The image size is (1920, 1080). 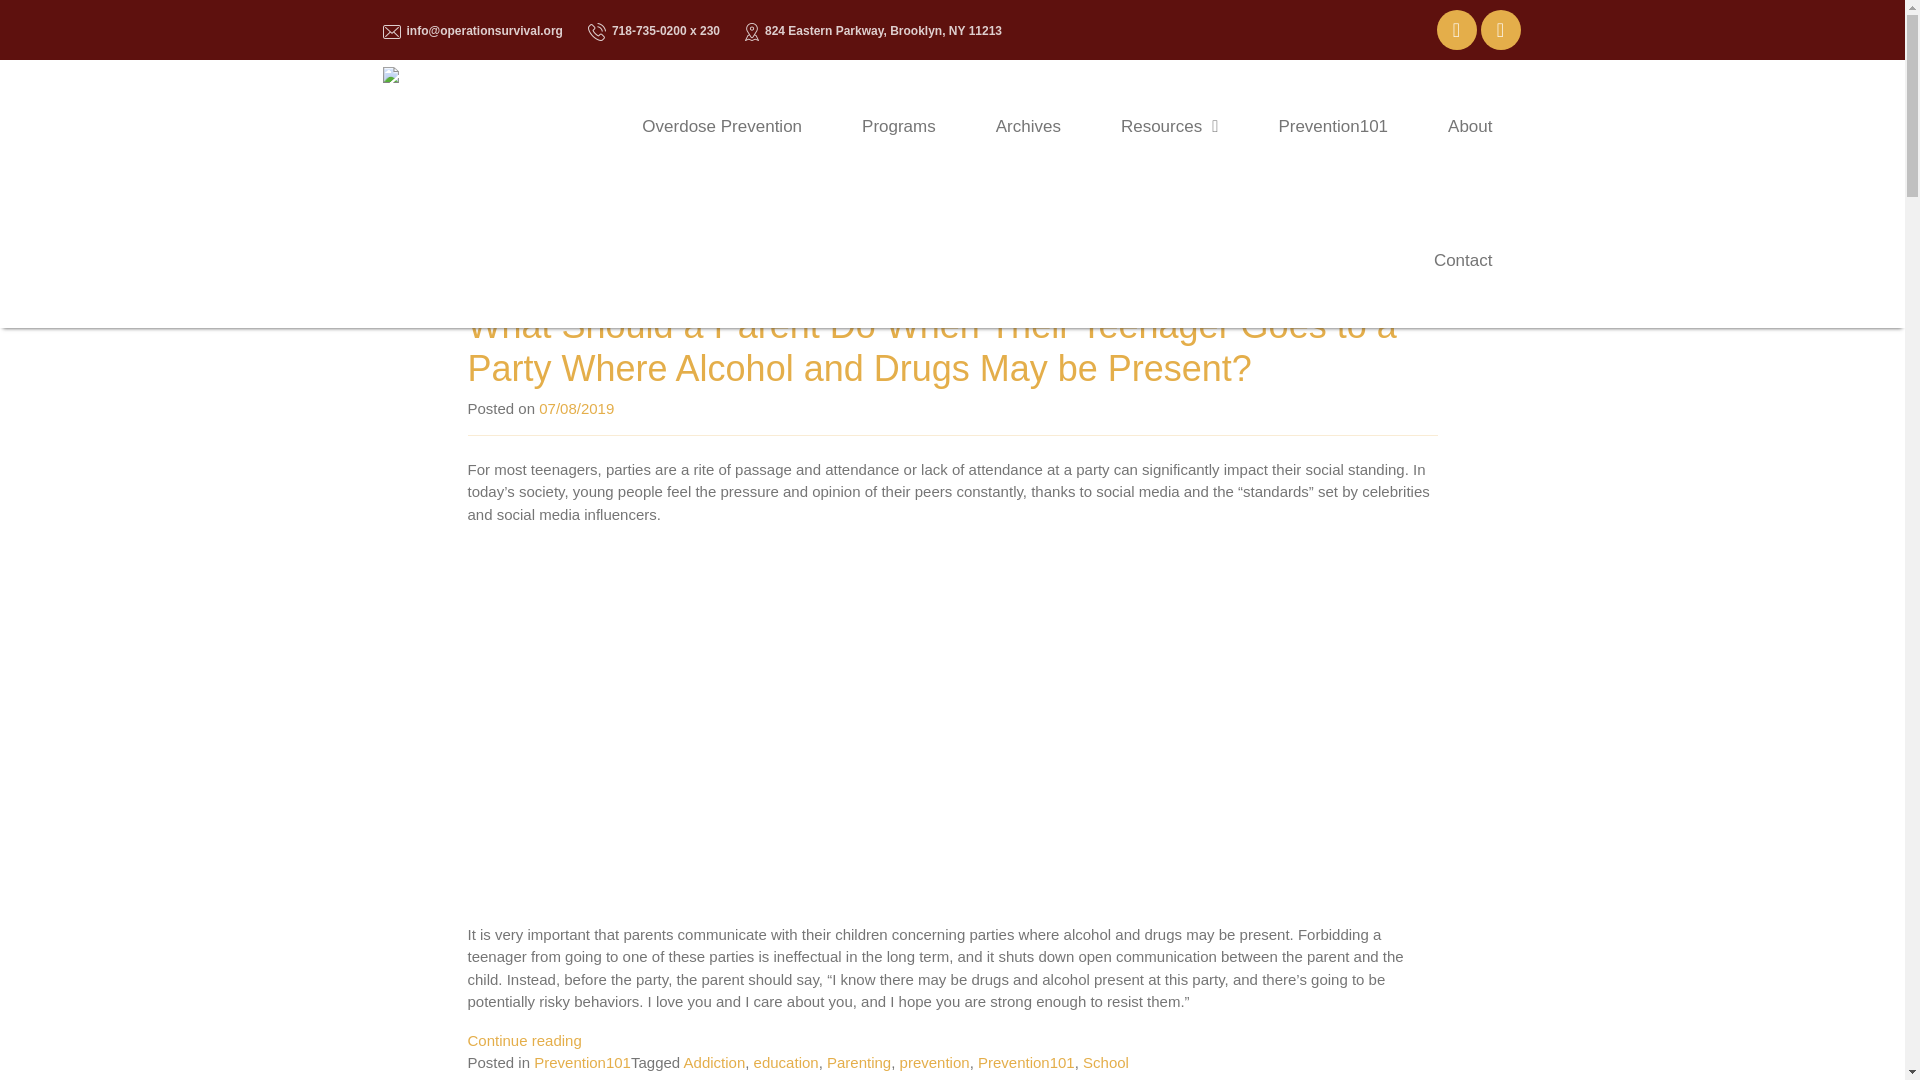 What do you see at coordinates (1169, 127) in the screenshot?
I see `Resources` at bounding box center [1169, 127].